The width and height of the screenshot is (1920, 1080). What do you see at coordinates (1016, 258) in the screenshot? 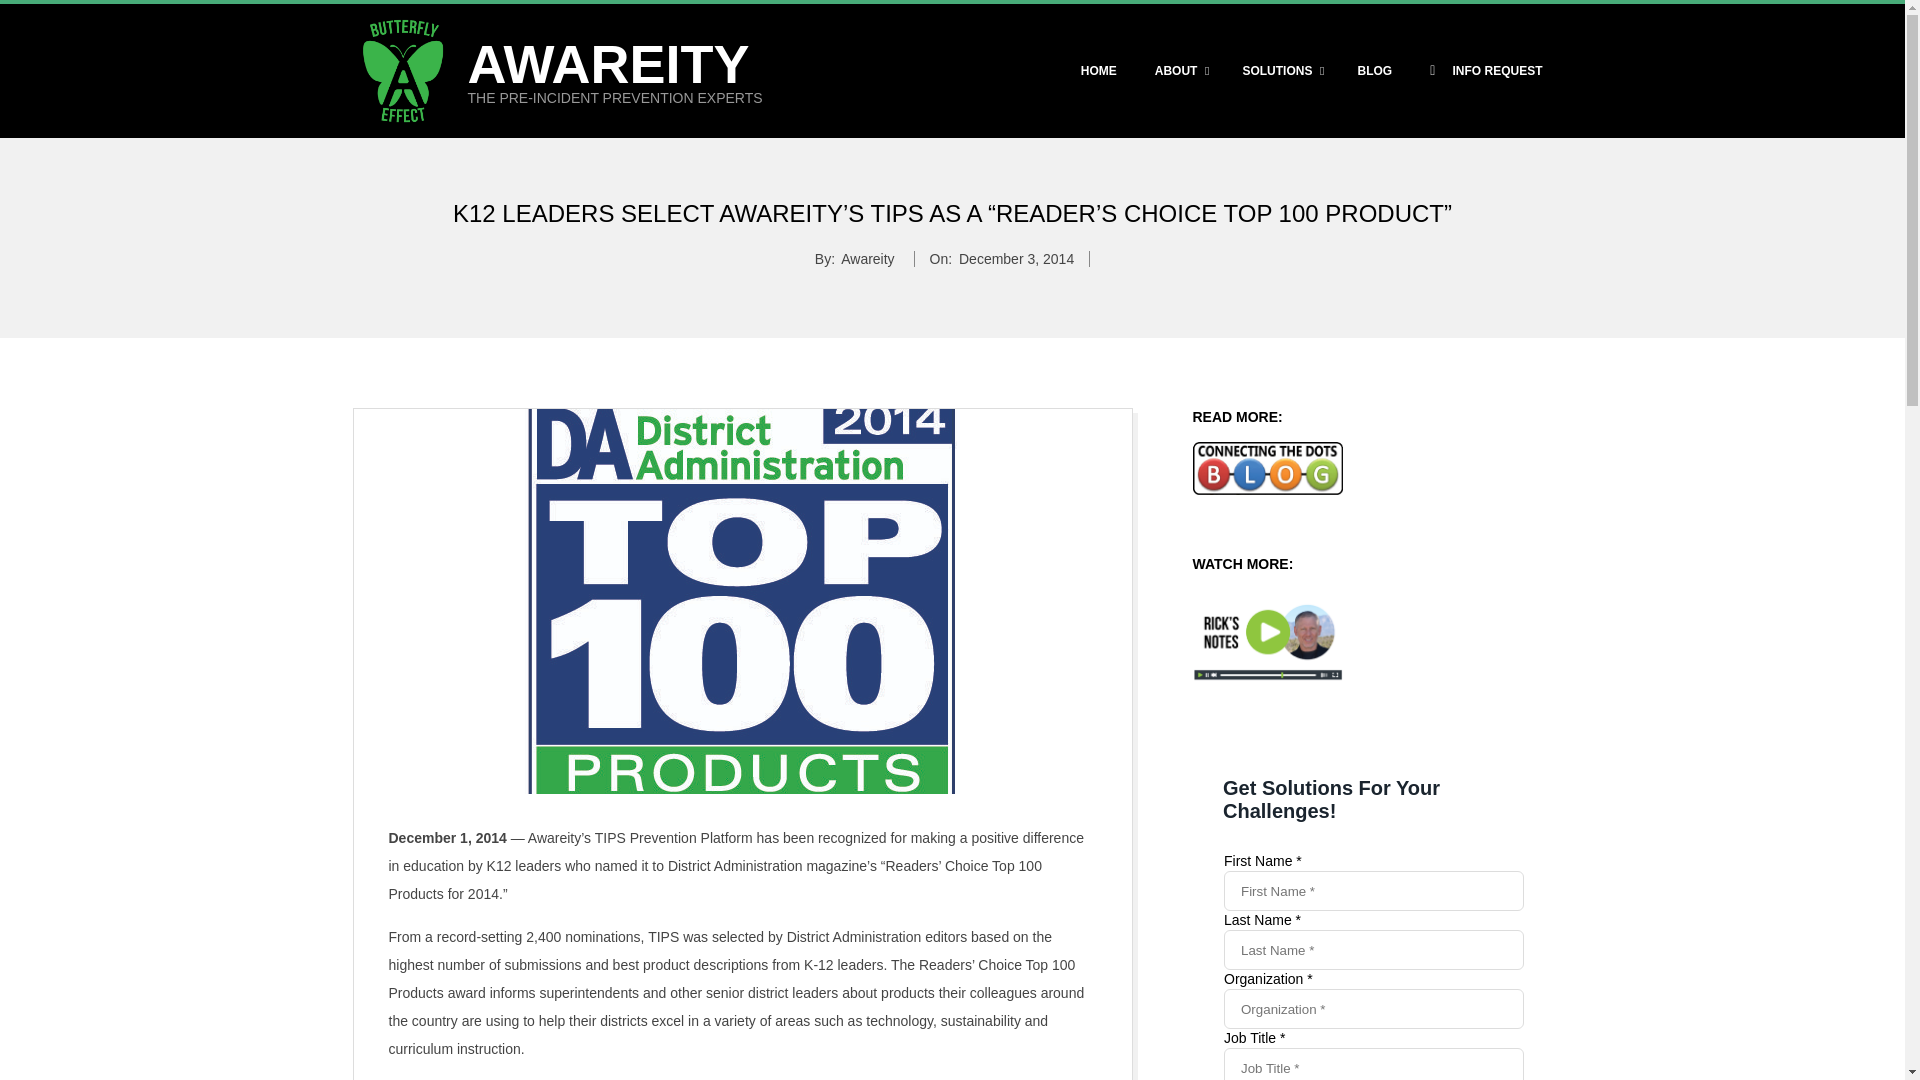
I see `SOLUTIONS` at bounding box center [1016, 258].